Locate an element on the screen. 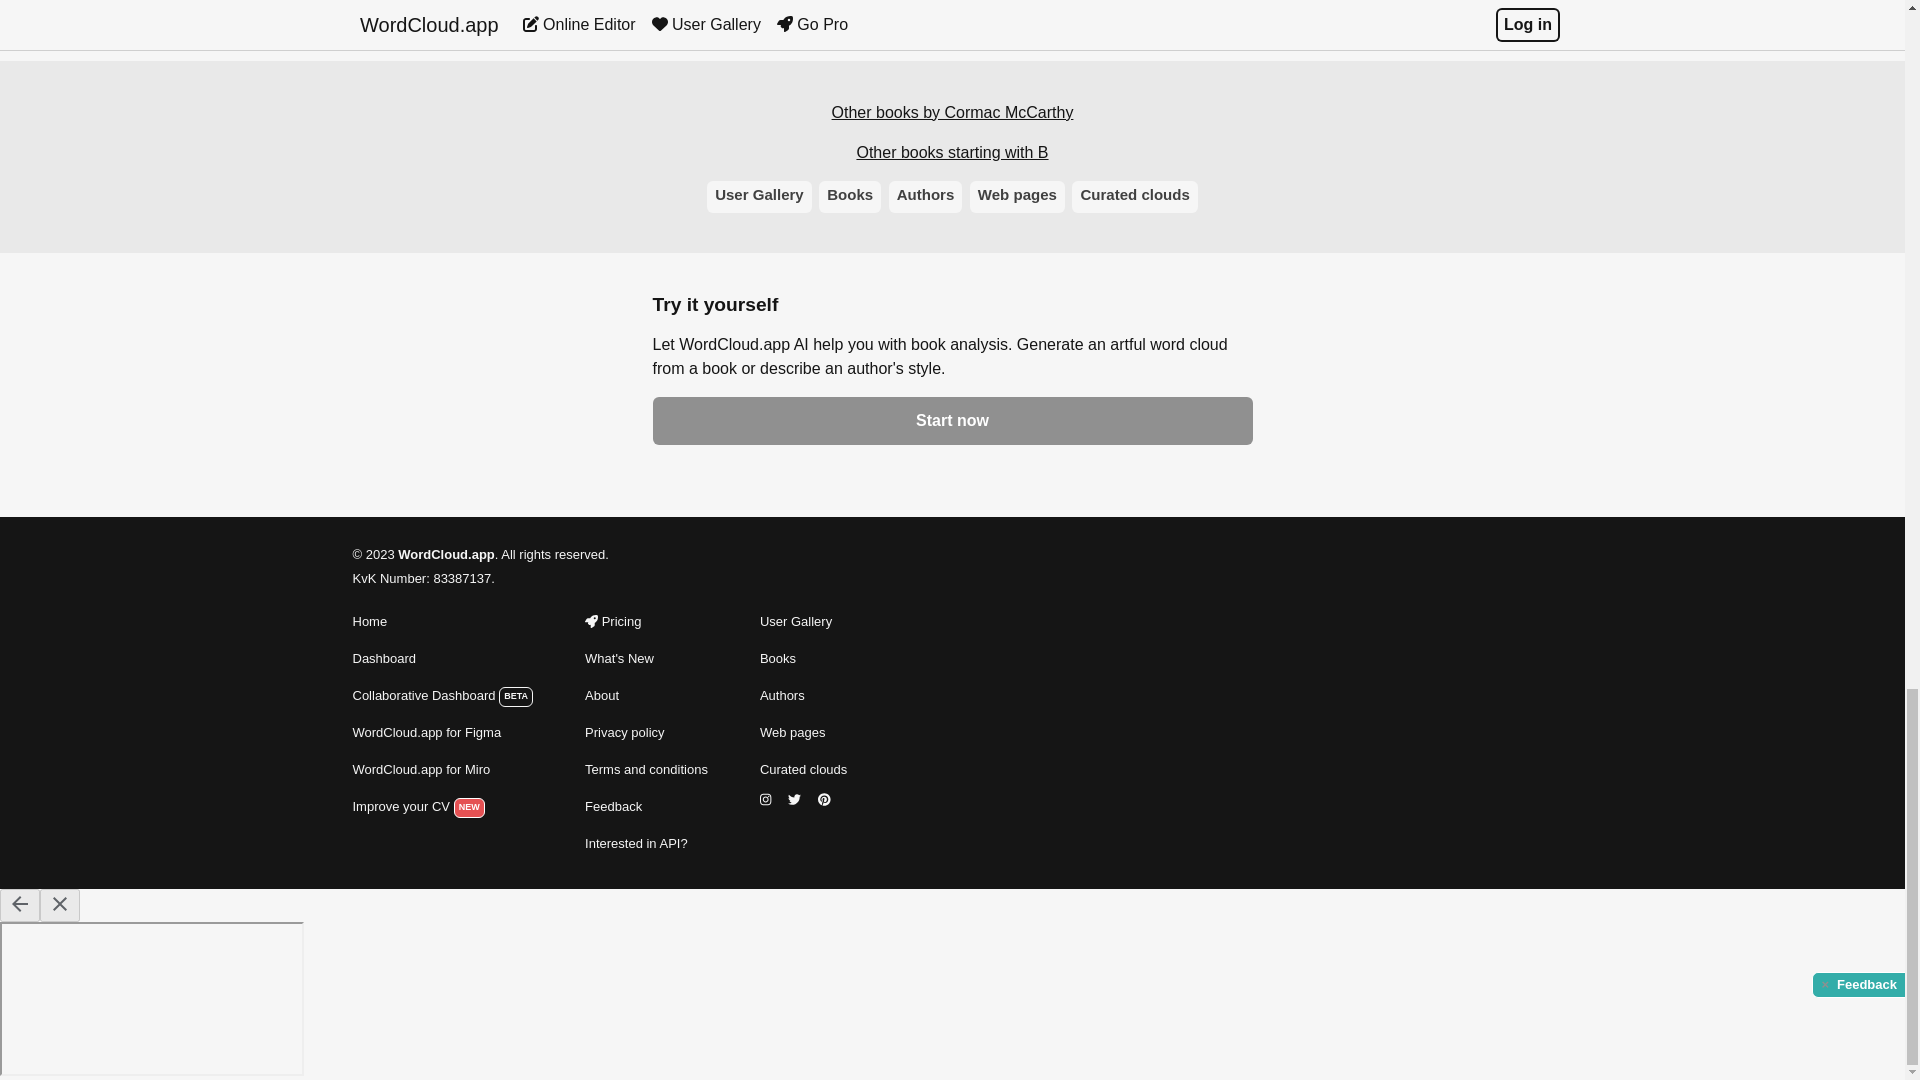 The height and width of the screenshot is (1080, 1920). Web pages is located at coordinates (1017, 196).